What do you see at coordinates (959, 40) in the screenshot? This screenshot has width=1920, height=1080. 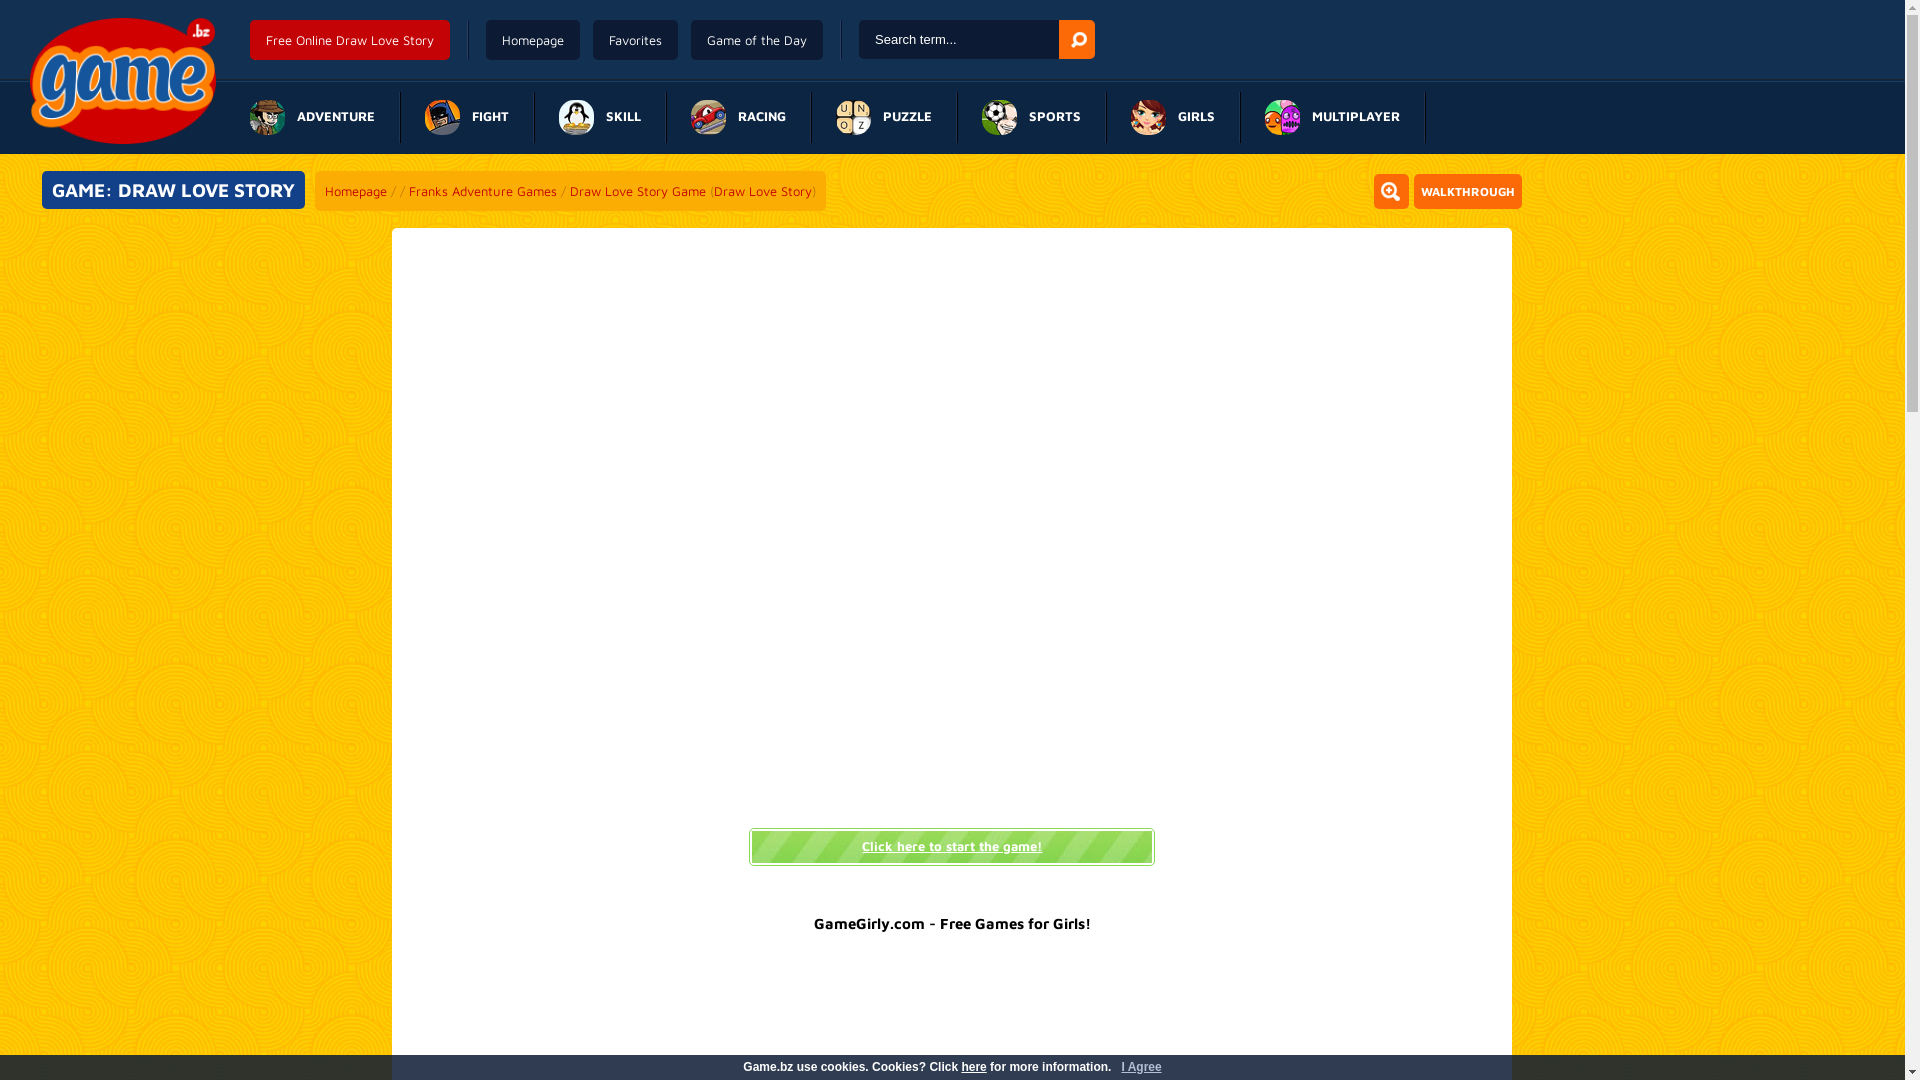 I see `Search term...` at bounding box center [959, 40].